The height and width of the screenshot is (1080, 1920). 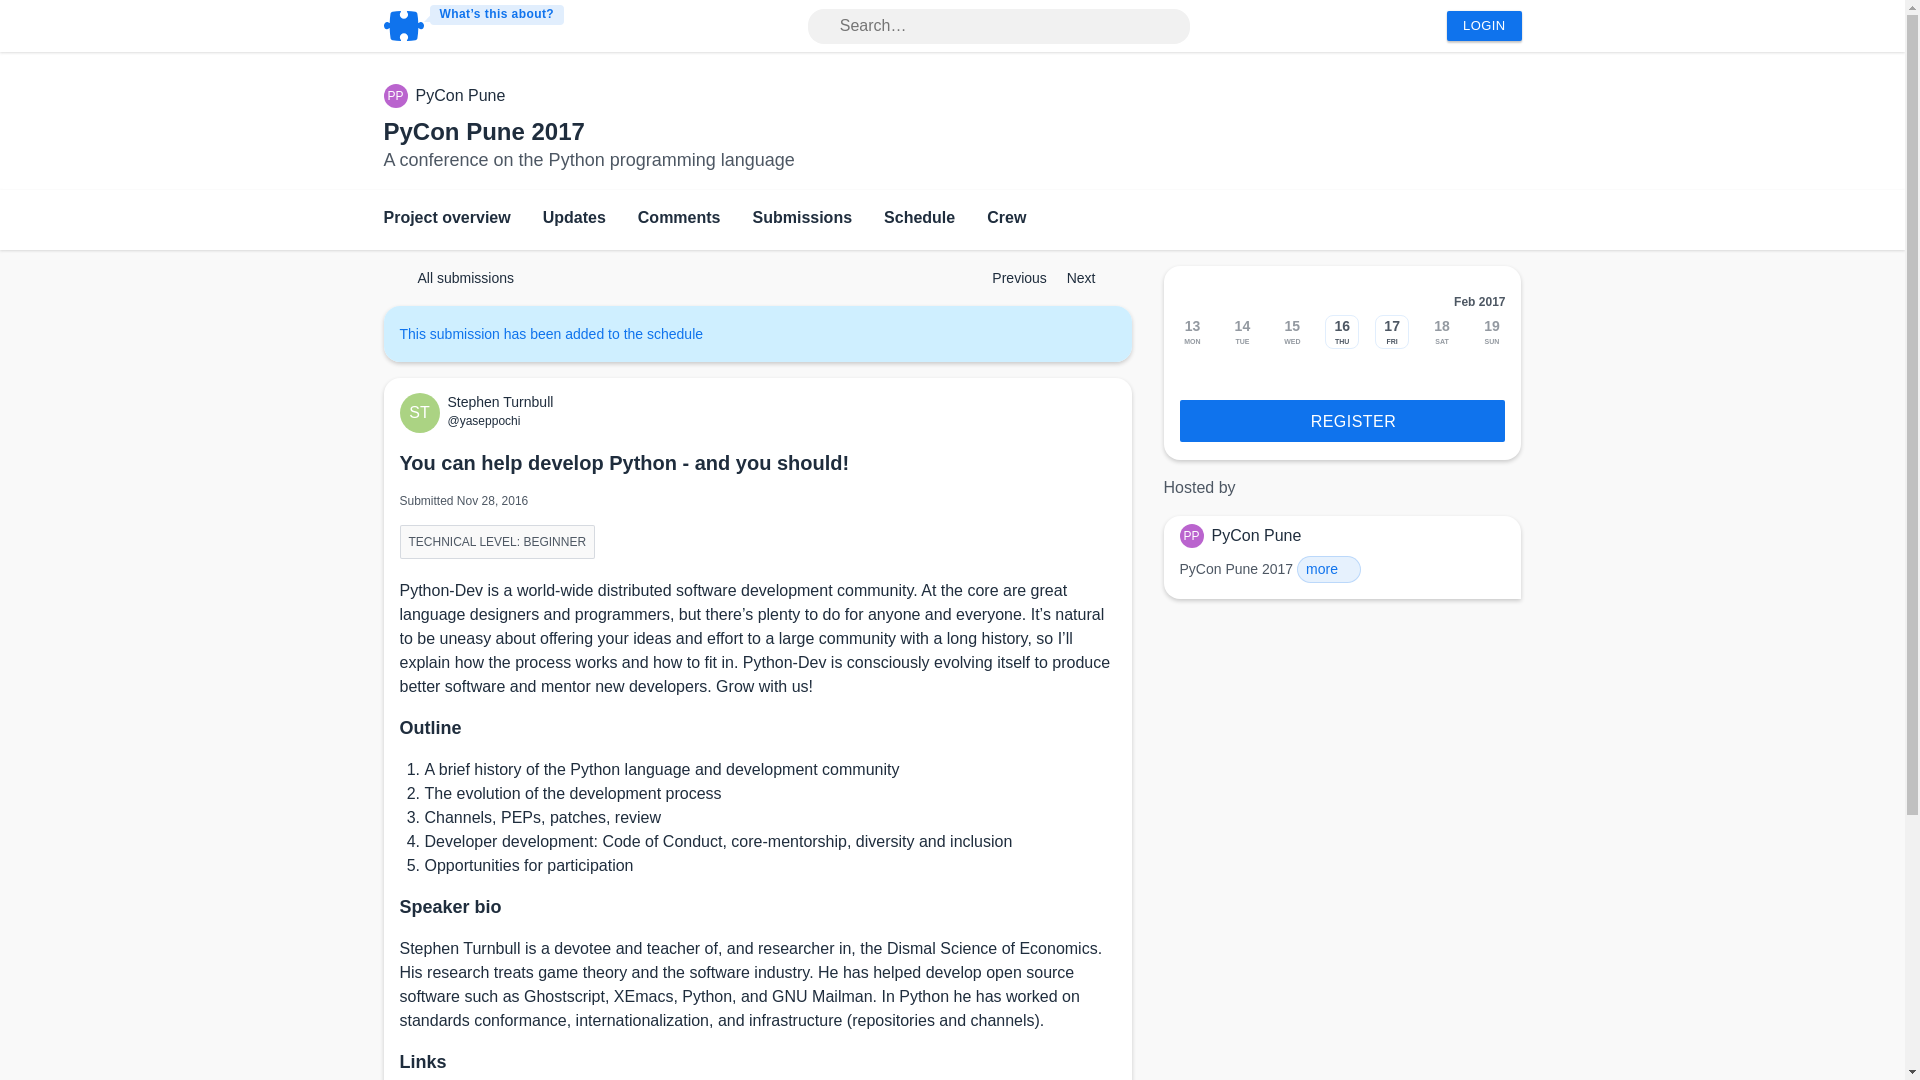 What do you see at coordinates (1010, 278) in the screenshot?
I see `Previous` at bounding box center [1010, 278].